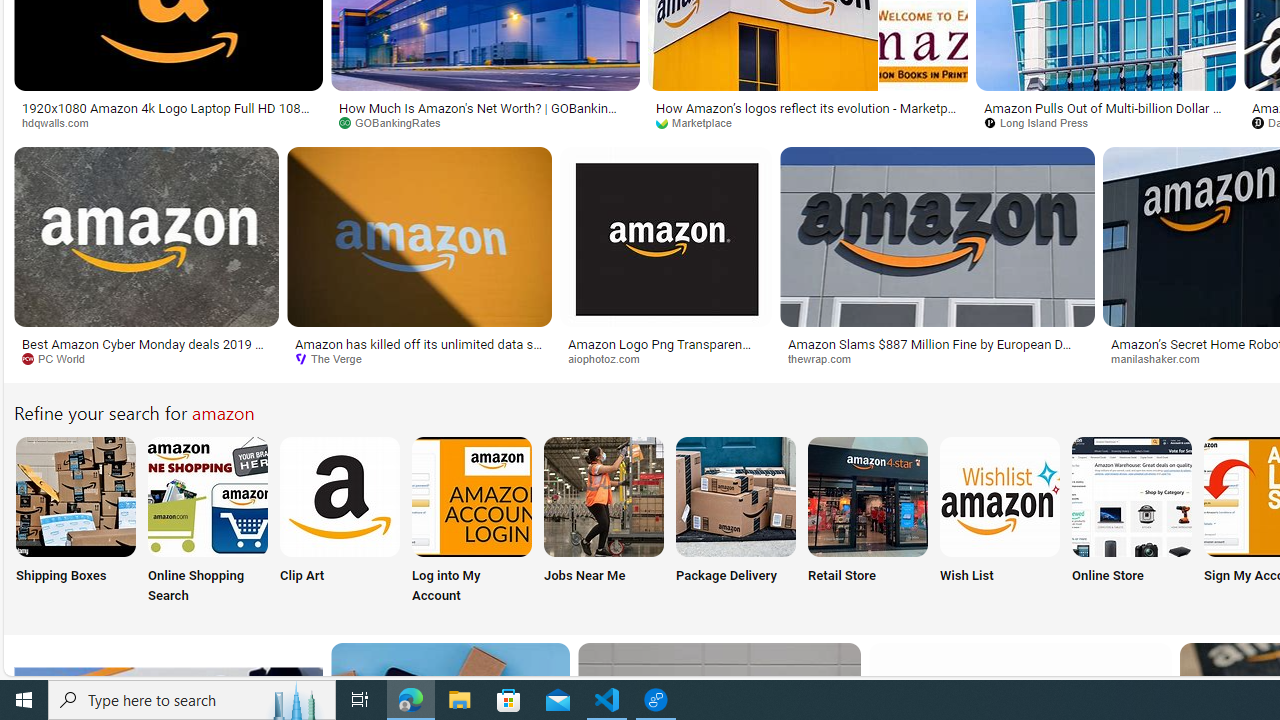  I want to click on Package Delivery, so click(736, 522).